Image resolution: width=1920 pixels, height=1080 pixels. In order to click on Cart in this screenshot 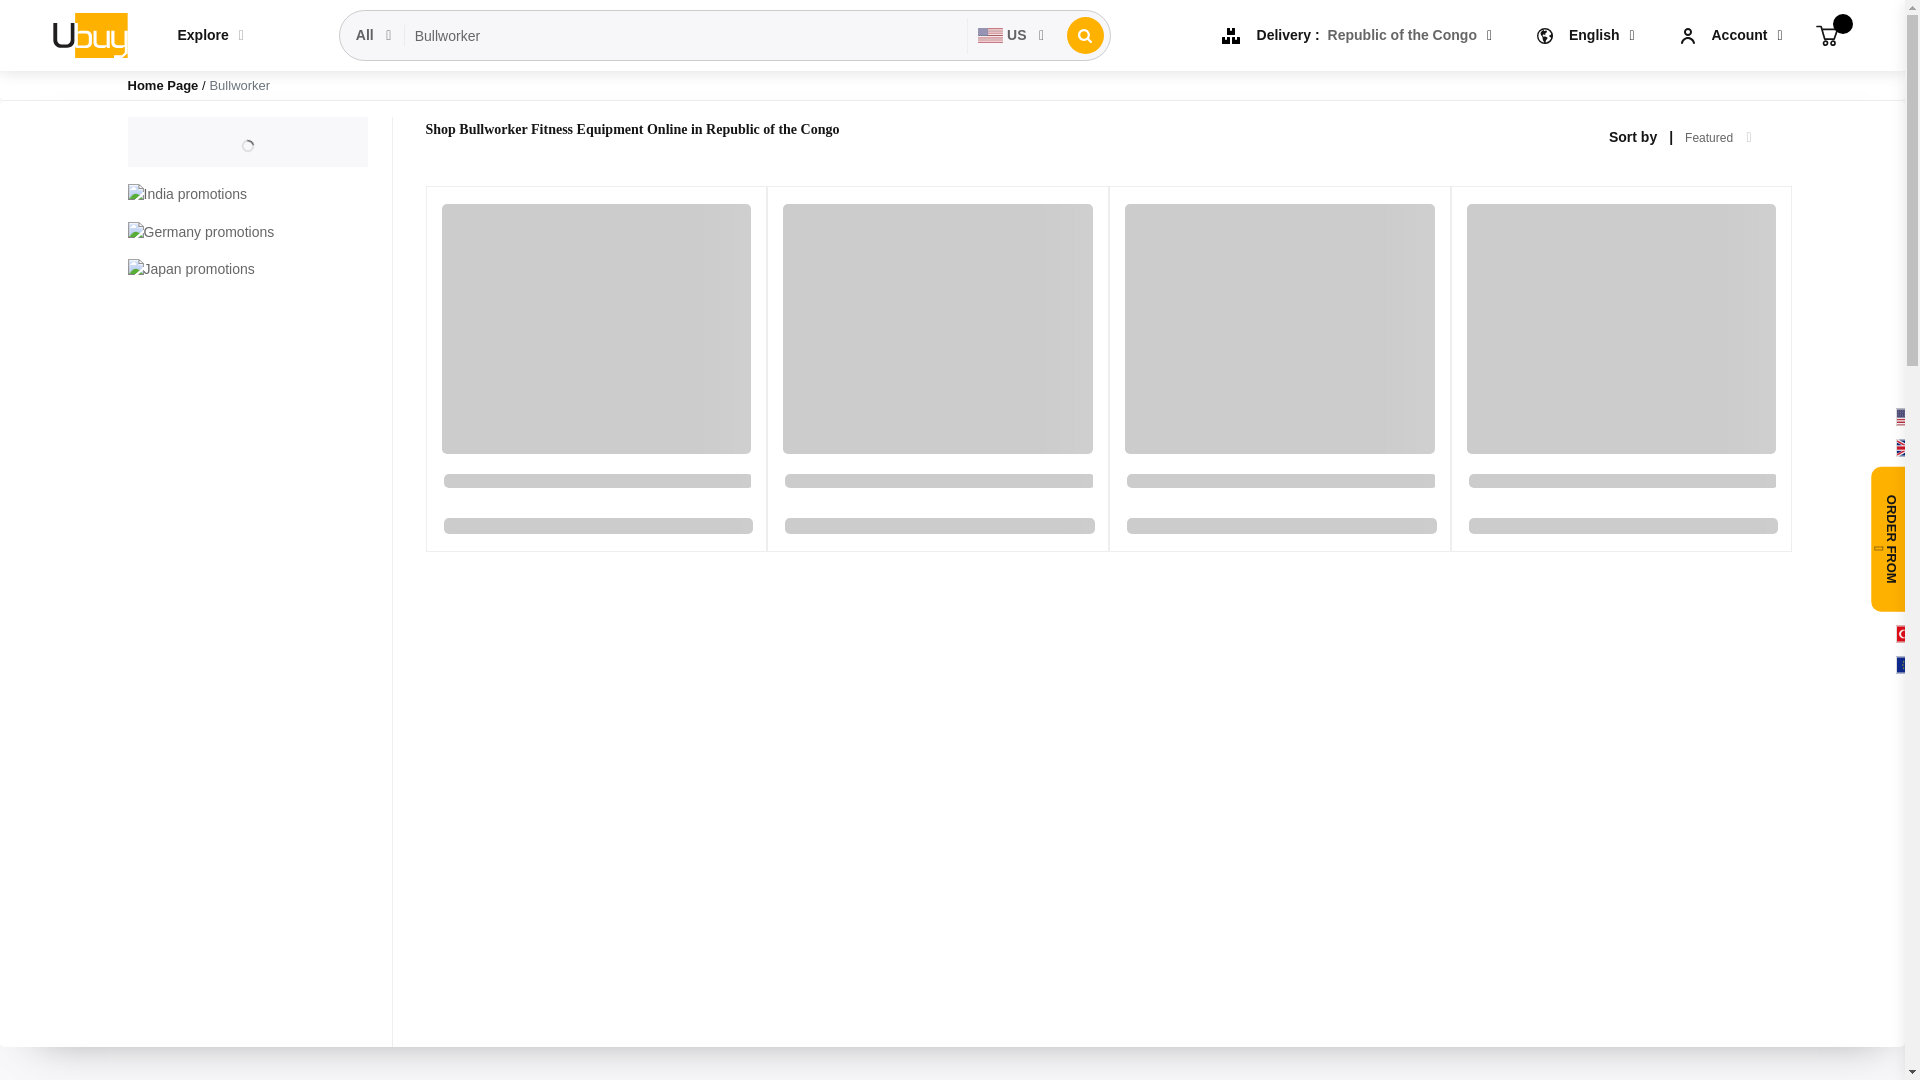, I will do `click(1826, 34)`.